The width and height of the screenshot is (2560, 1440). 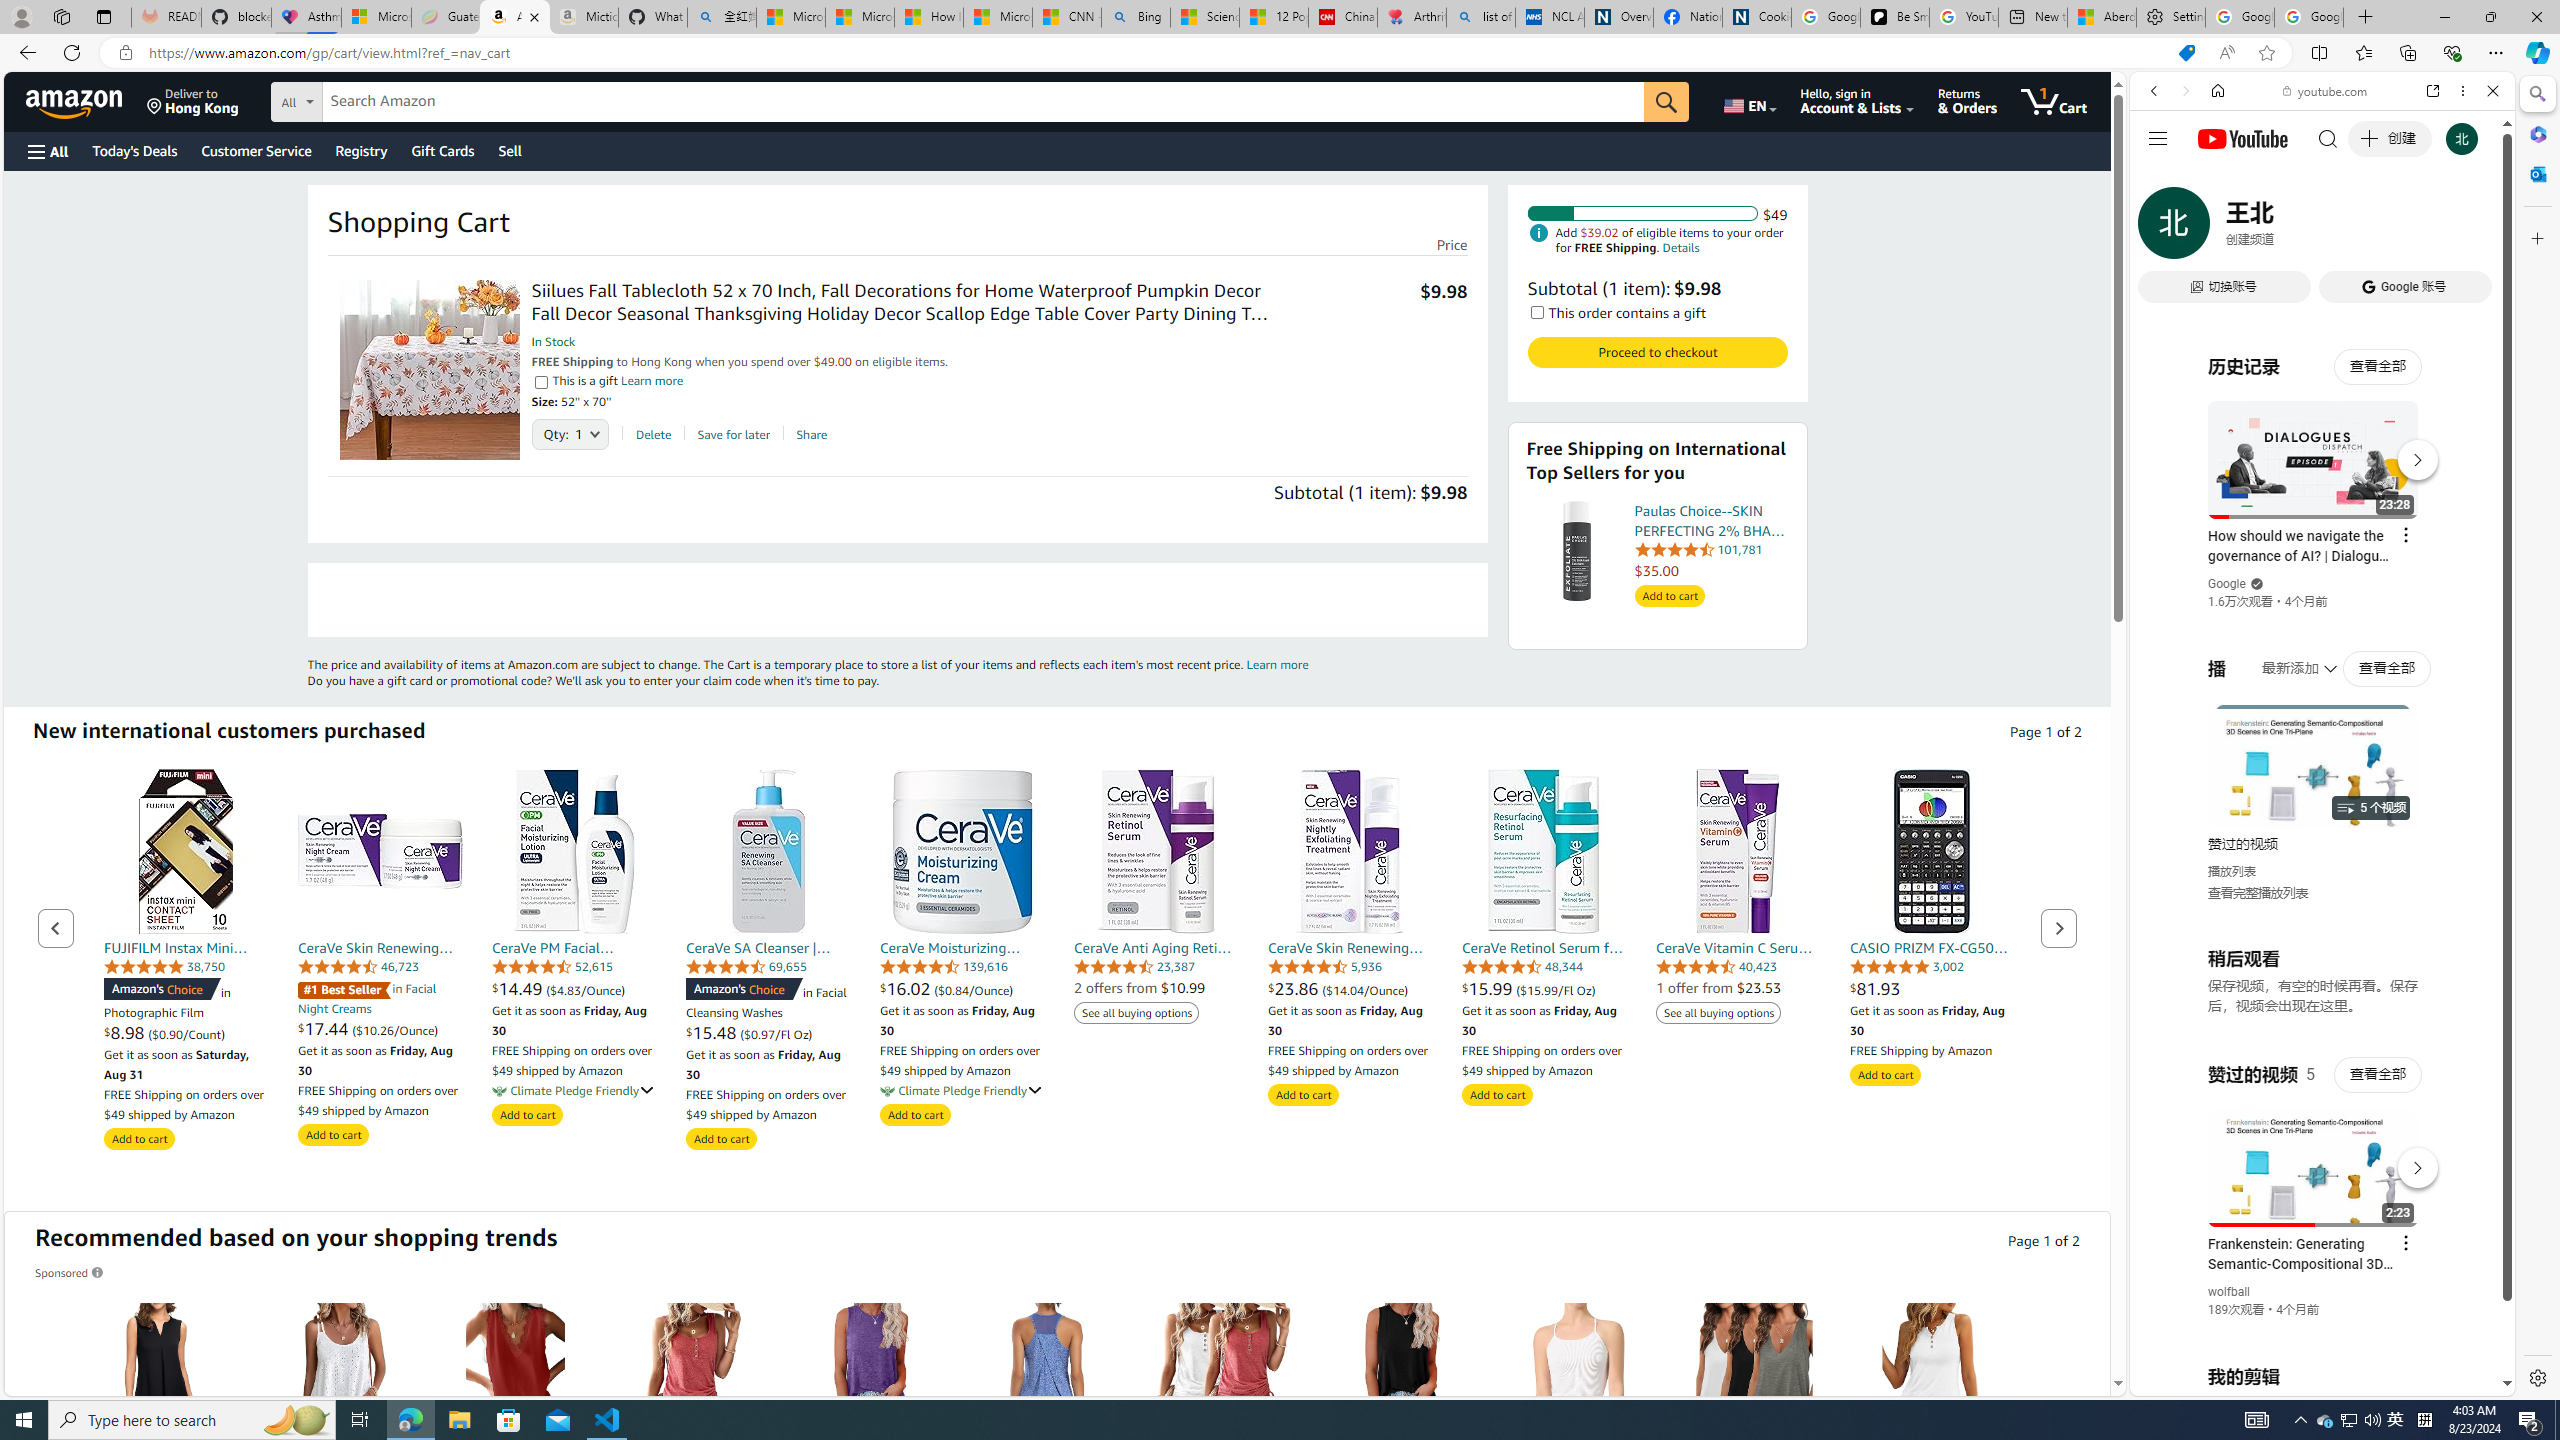 I want to click on 2 offers from $10.99, so click(x=1140, y=988).